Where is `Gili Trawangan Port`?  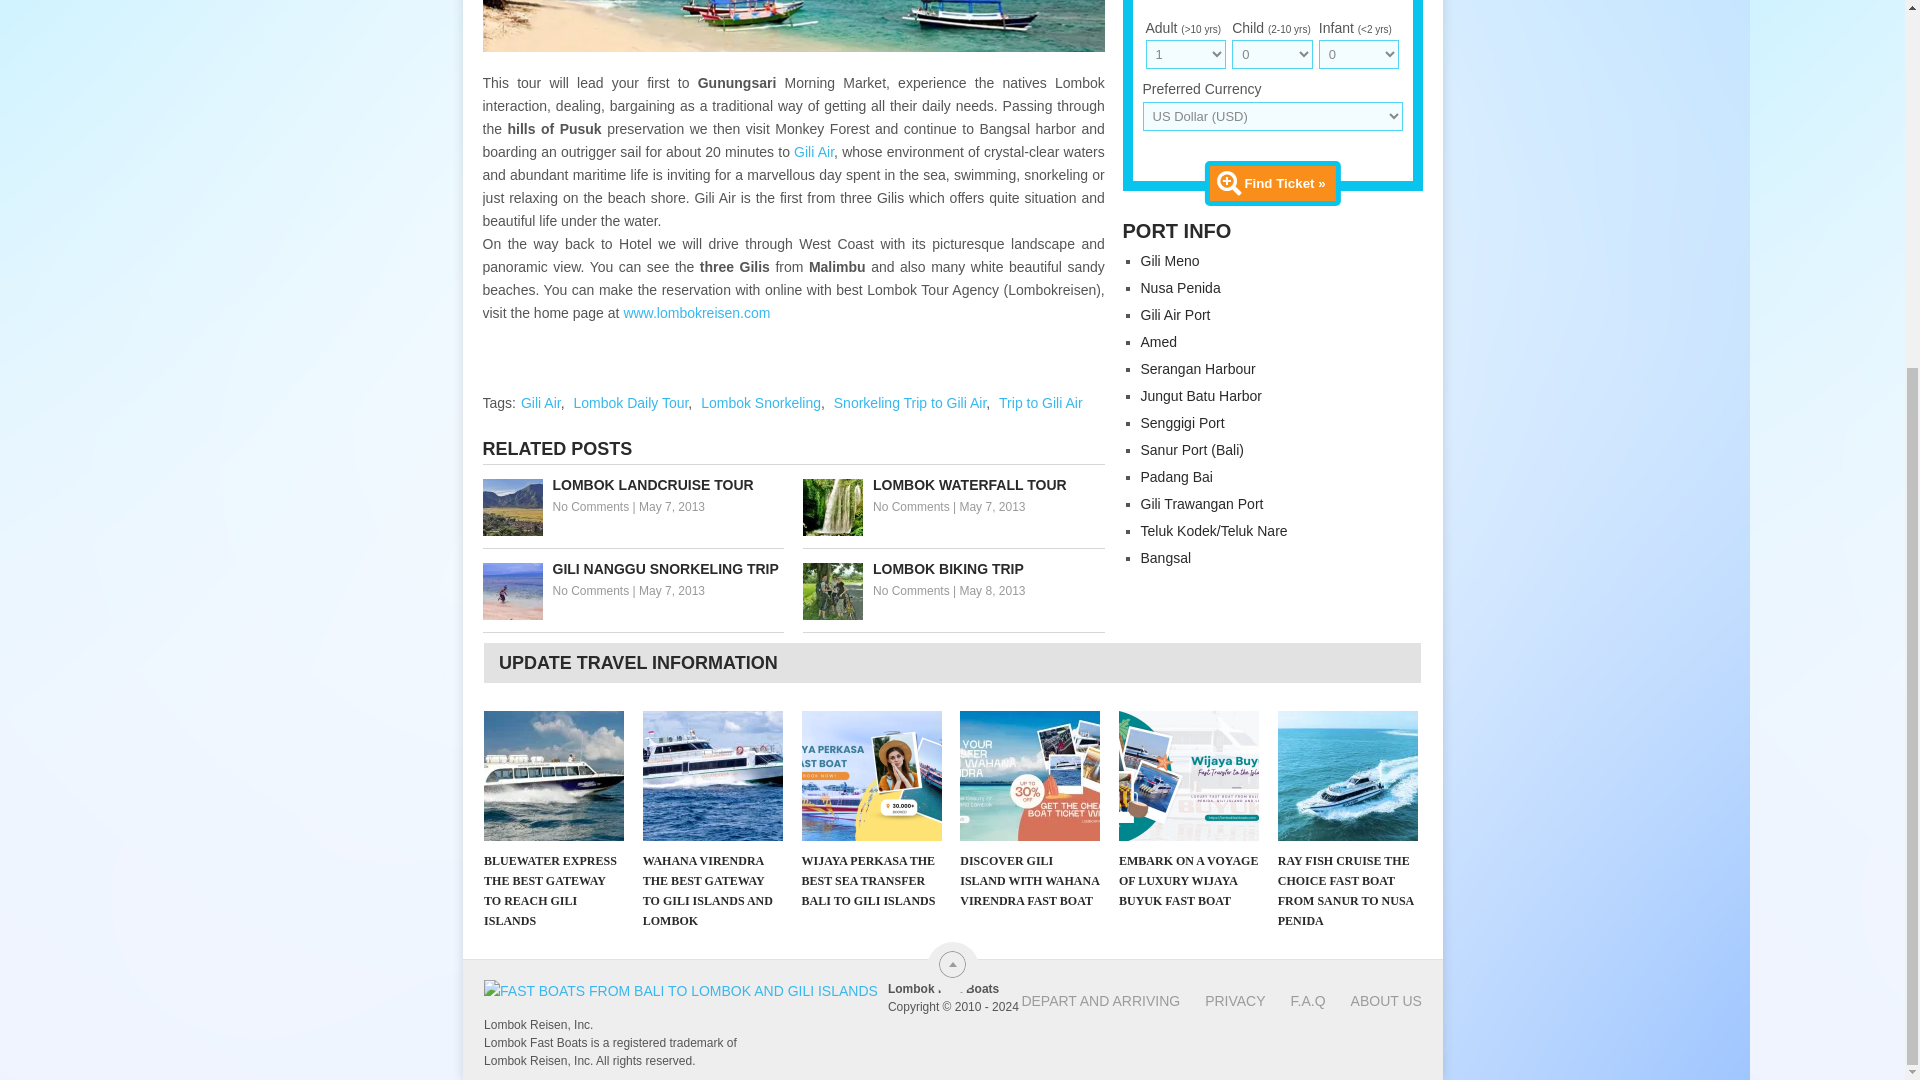
Gili Trawangan Port is located at coordinates (1202, 503).